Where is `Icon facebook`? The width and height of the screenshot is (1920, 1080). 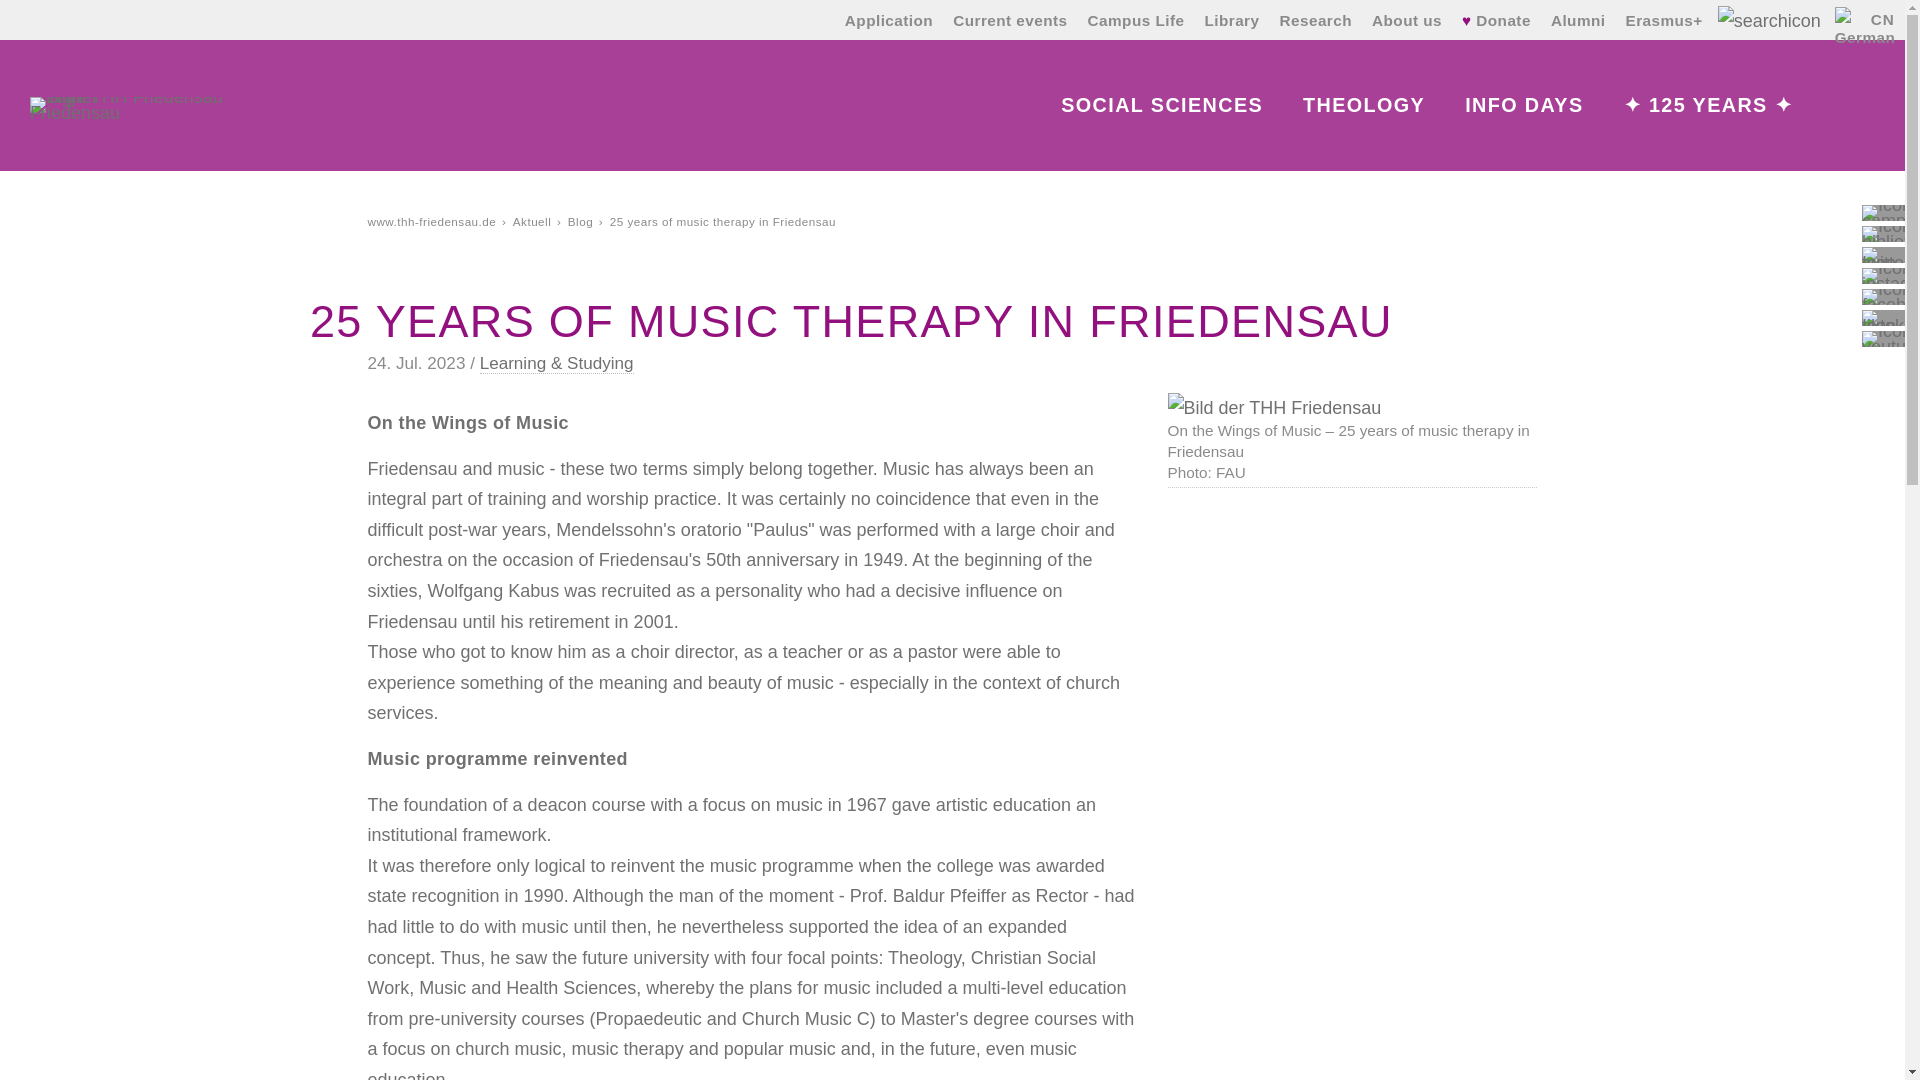 Icon facebook is located at coordinates (1891, 296).